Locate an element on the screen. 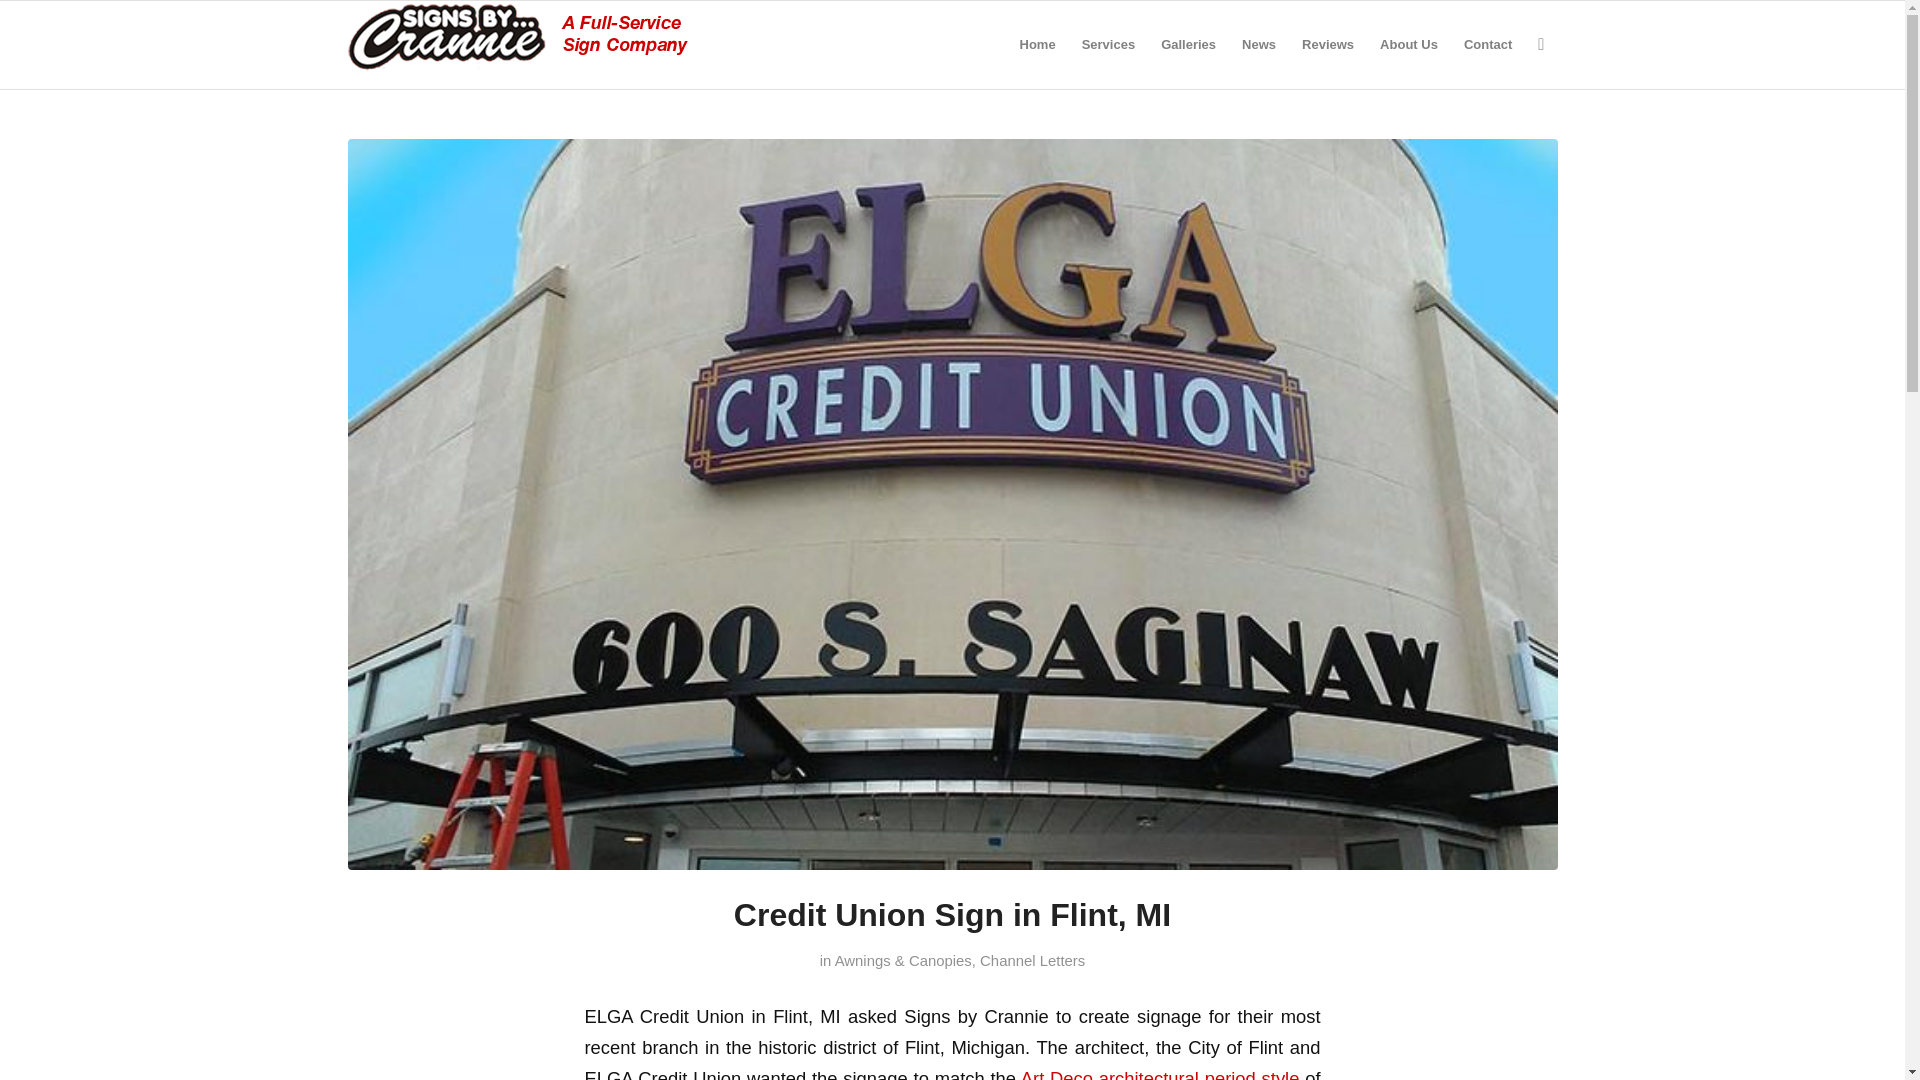 This screenshot has width=1920, height=1080. Services is located at coordinates (1108, 44).